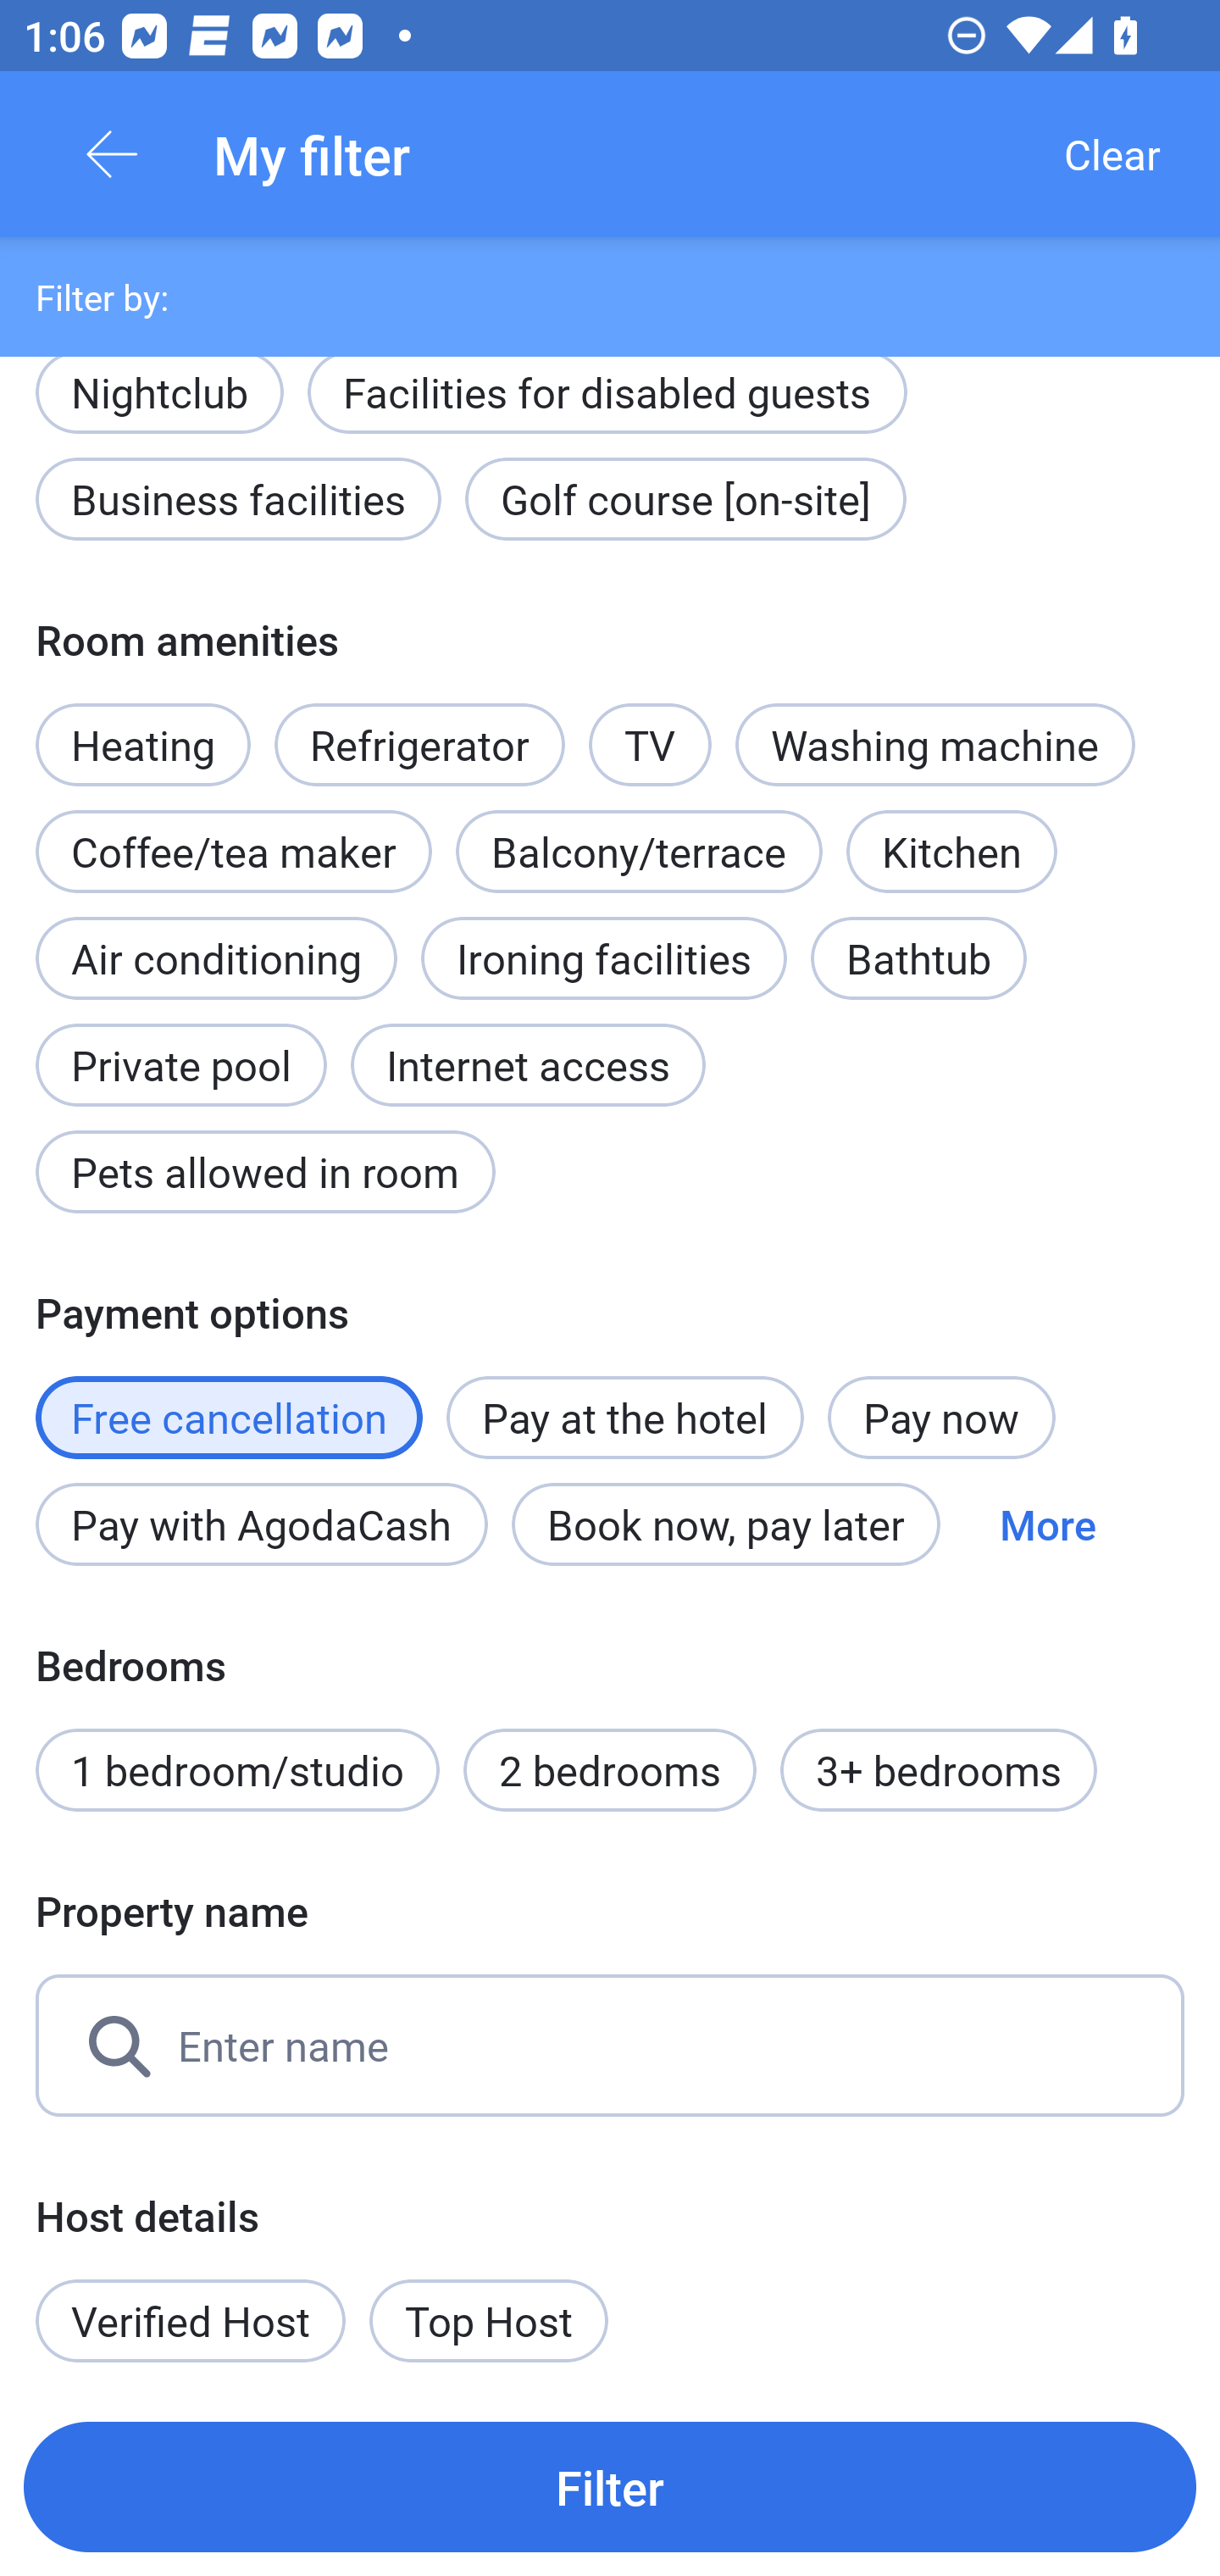 This screenshot has width=1220, height=2576. Describe the element at coordinates (216, 958) in the screenshot. I see `Air conditioning` at that location.